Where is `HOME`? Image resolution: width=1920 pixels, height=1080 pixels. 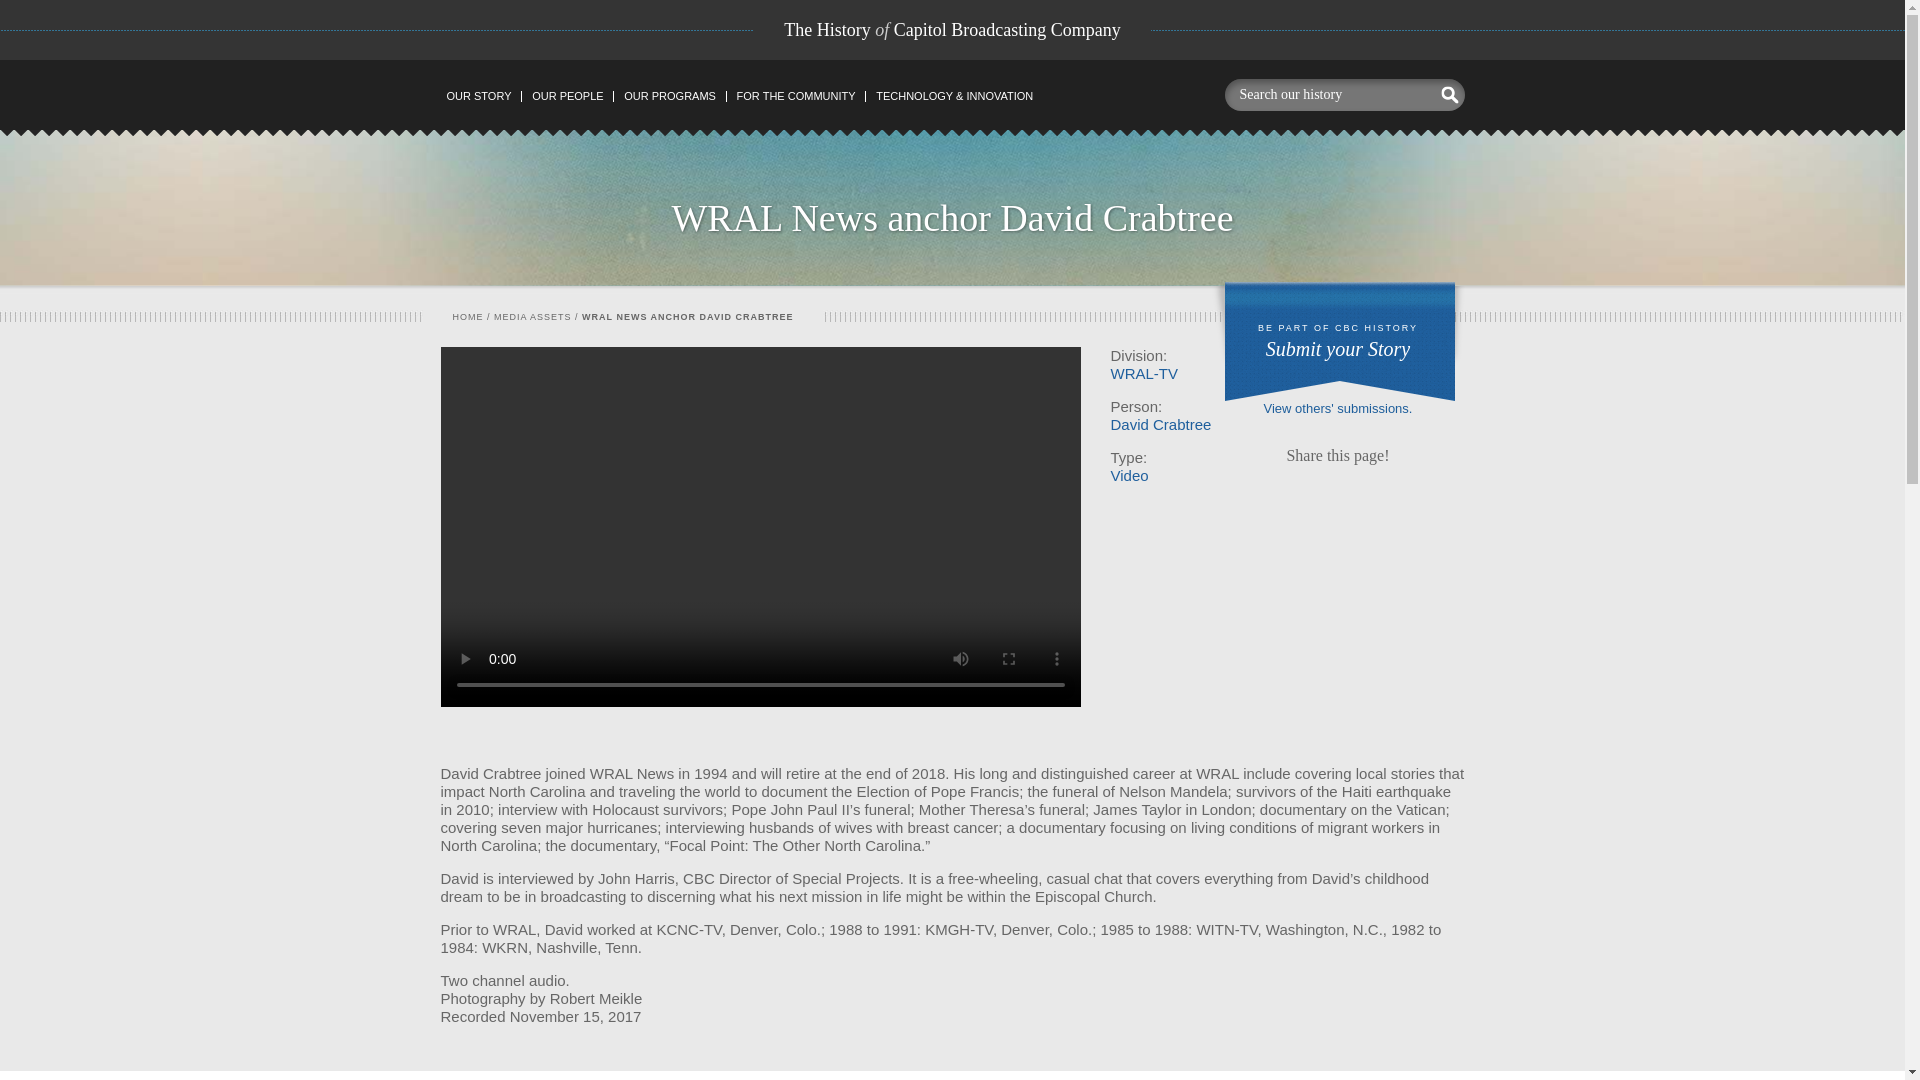 HOME is located at coordinates (467, 316).